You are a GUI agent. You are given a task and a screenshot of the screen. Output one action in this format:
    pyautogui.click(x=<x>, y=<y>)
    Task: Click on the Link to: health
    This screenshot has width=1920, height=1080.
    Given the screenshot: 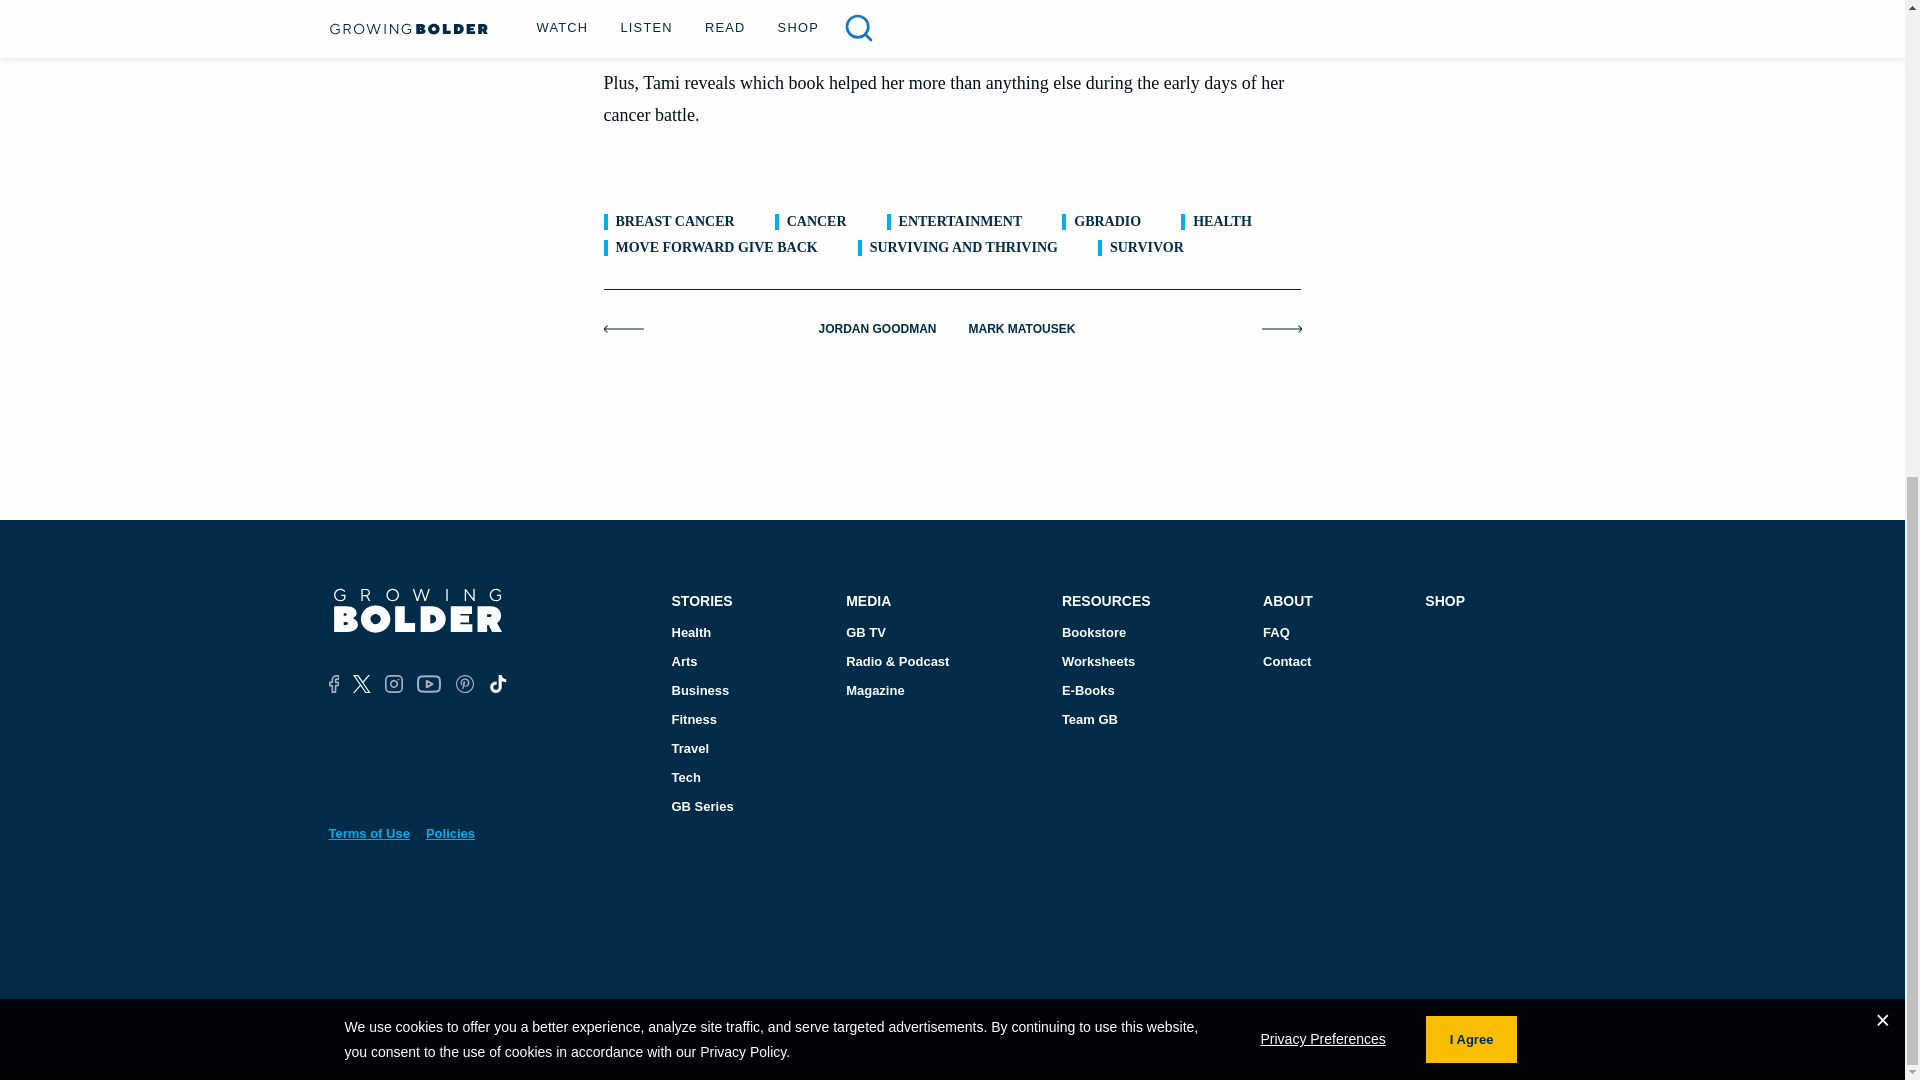 What is the action you would take?
    pyautogui.click(x=1222, y=222)
    